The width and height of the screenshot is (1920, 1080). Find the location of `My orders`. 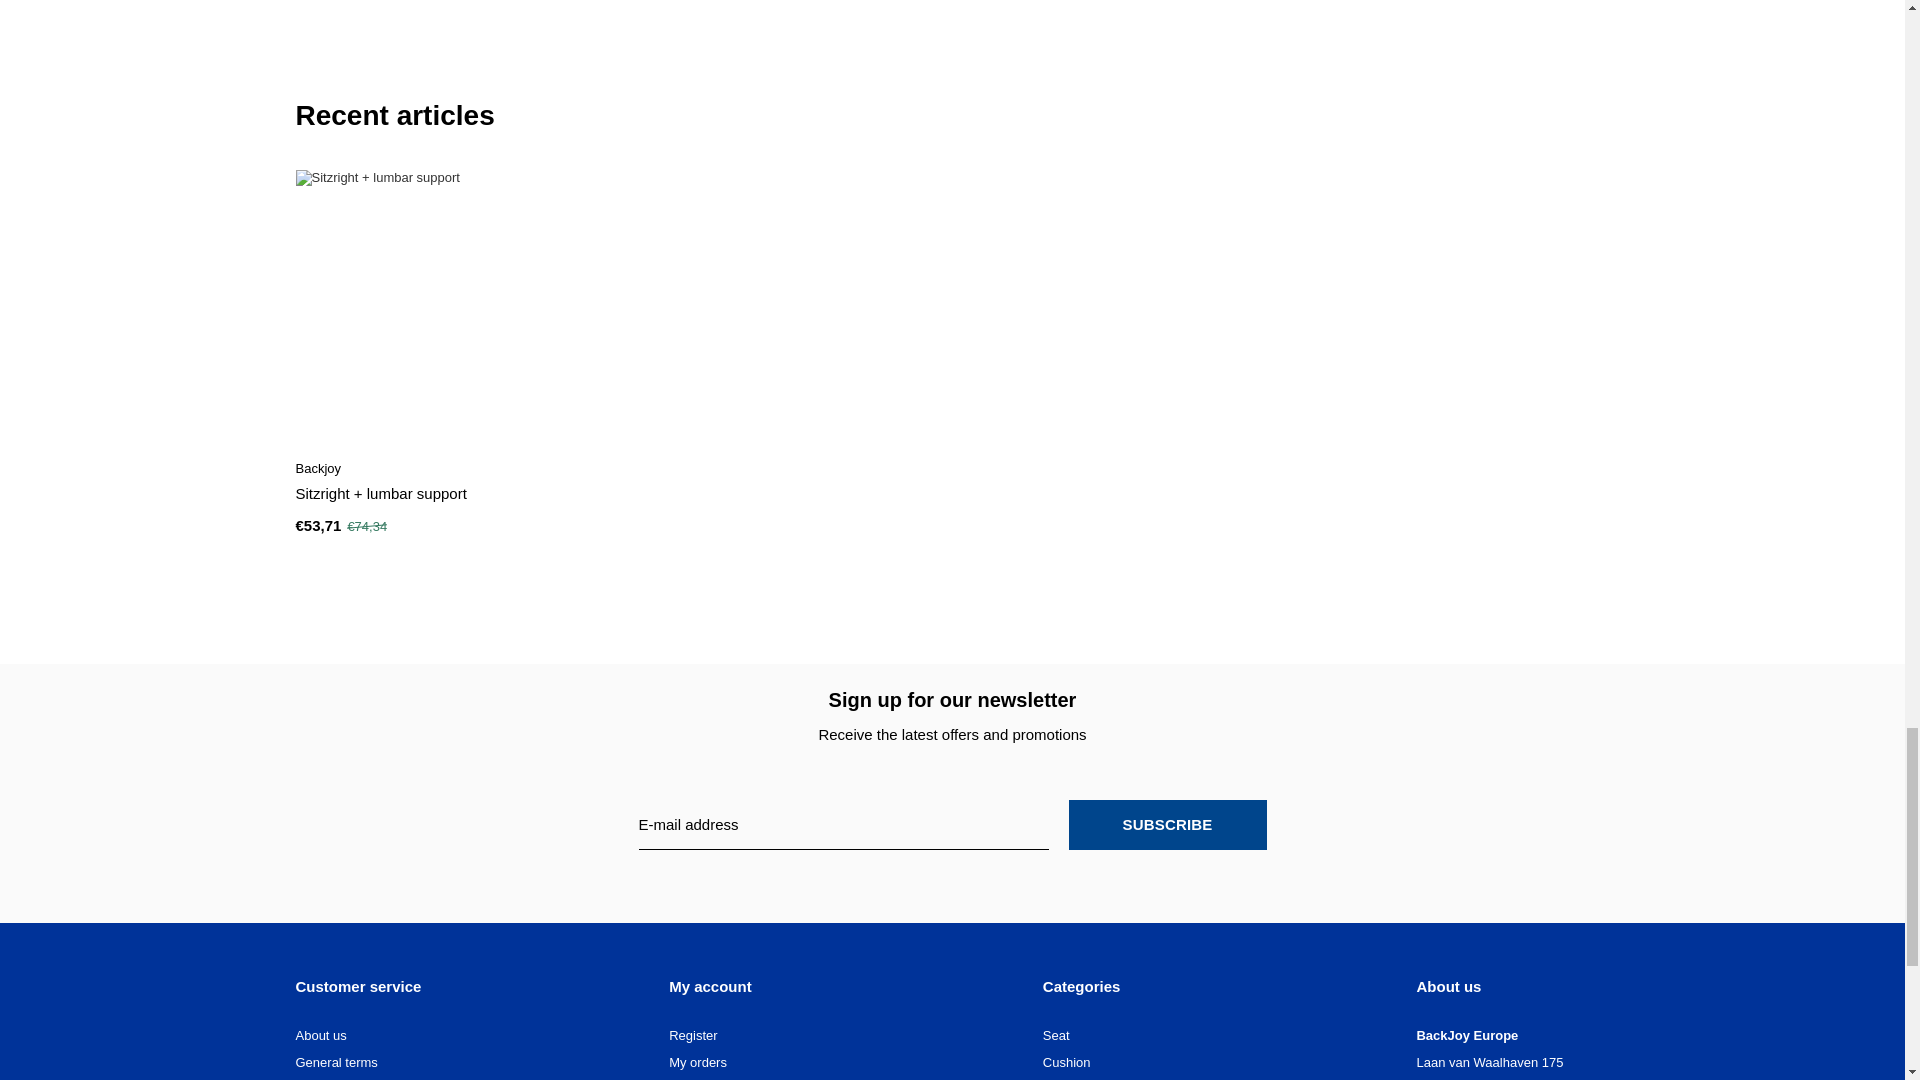

My orders is located at coordinates (698, 1062).